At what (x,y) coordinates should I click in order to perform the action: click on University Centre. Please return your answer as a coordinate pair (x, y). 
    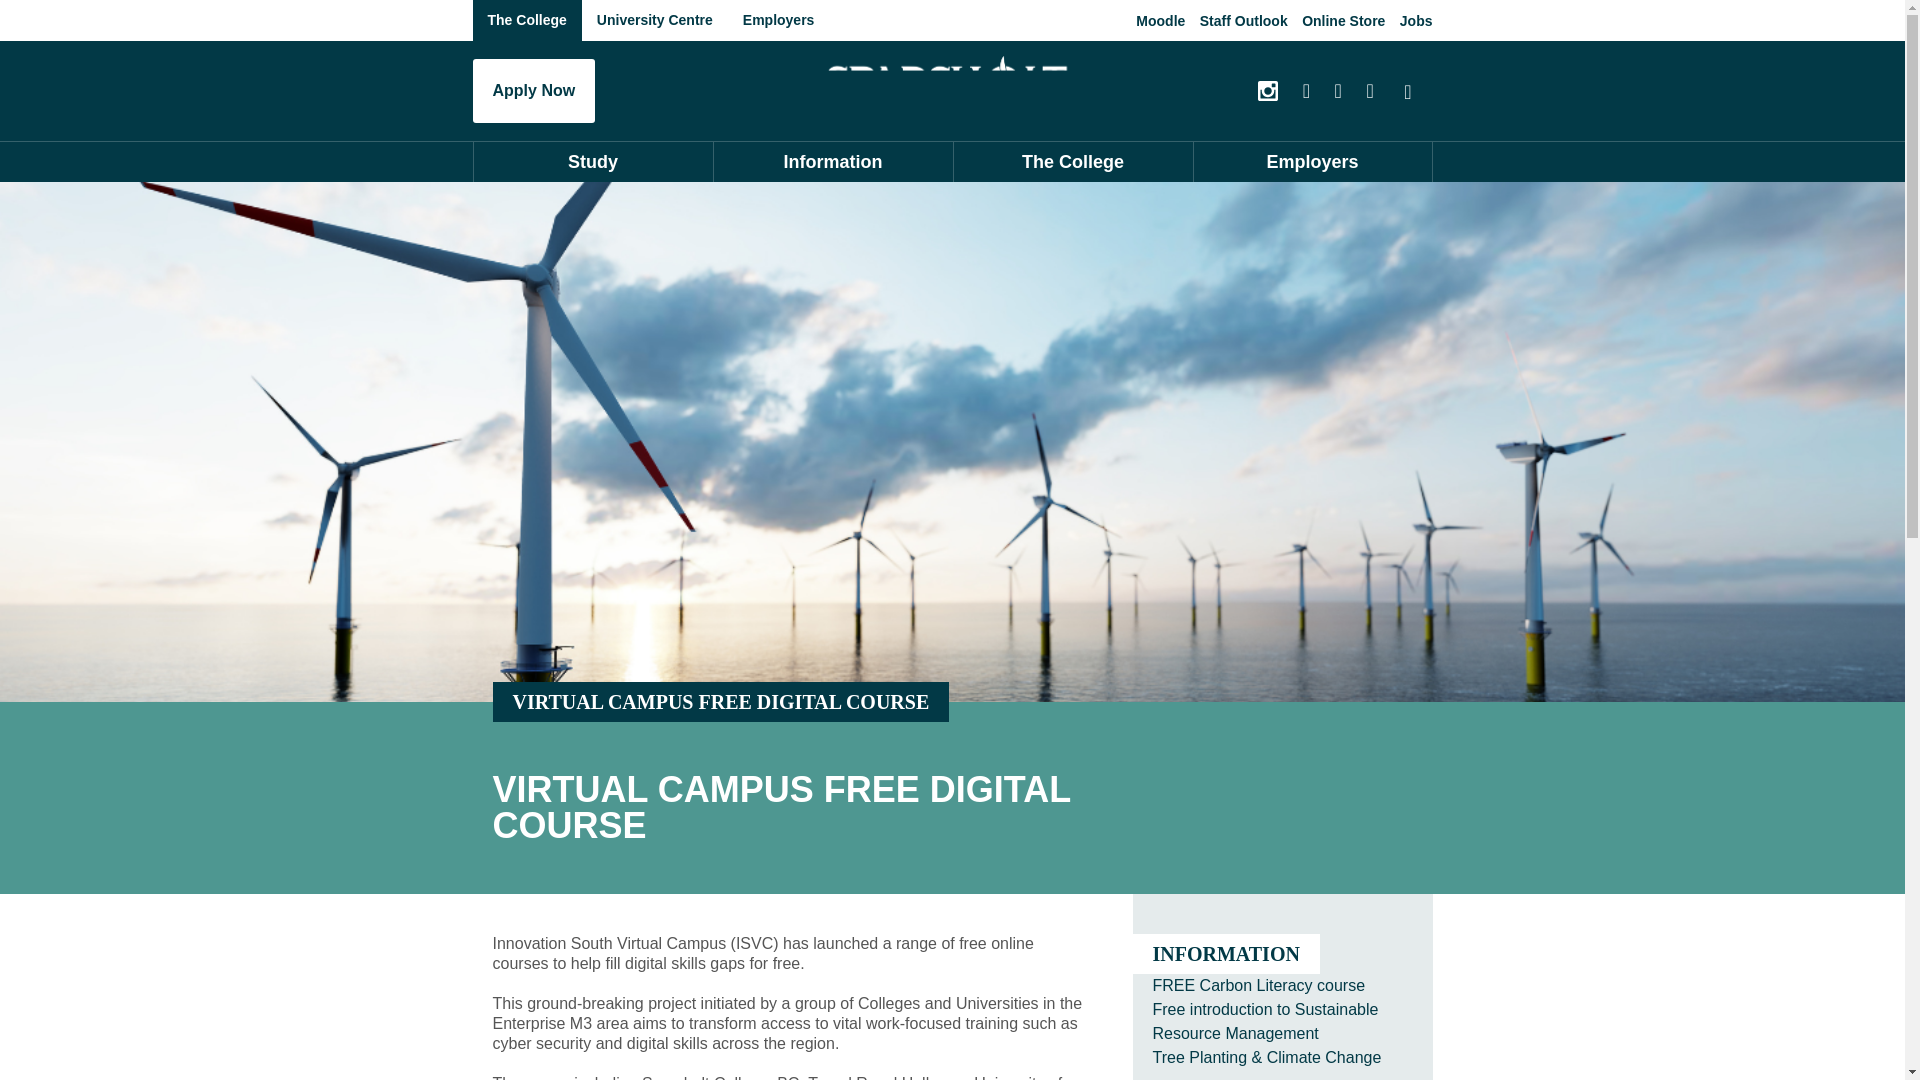
    Looking at the image, I should click on (654, 20).